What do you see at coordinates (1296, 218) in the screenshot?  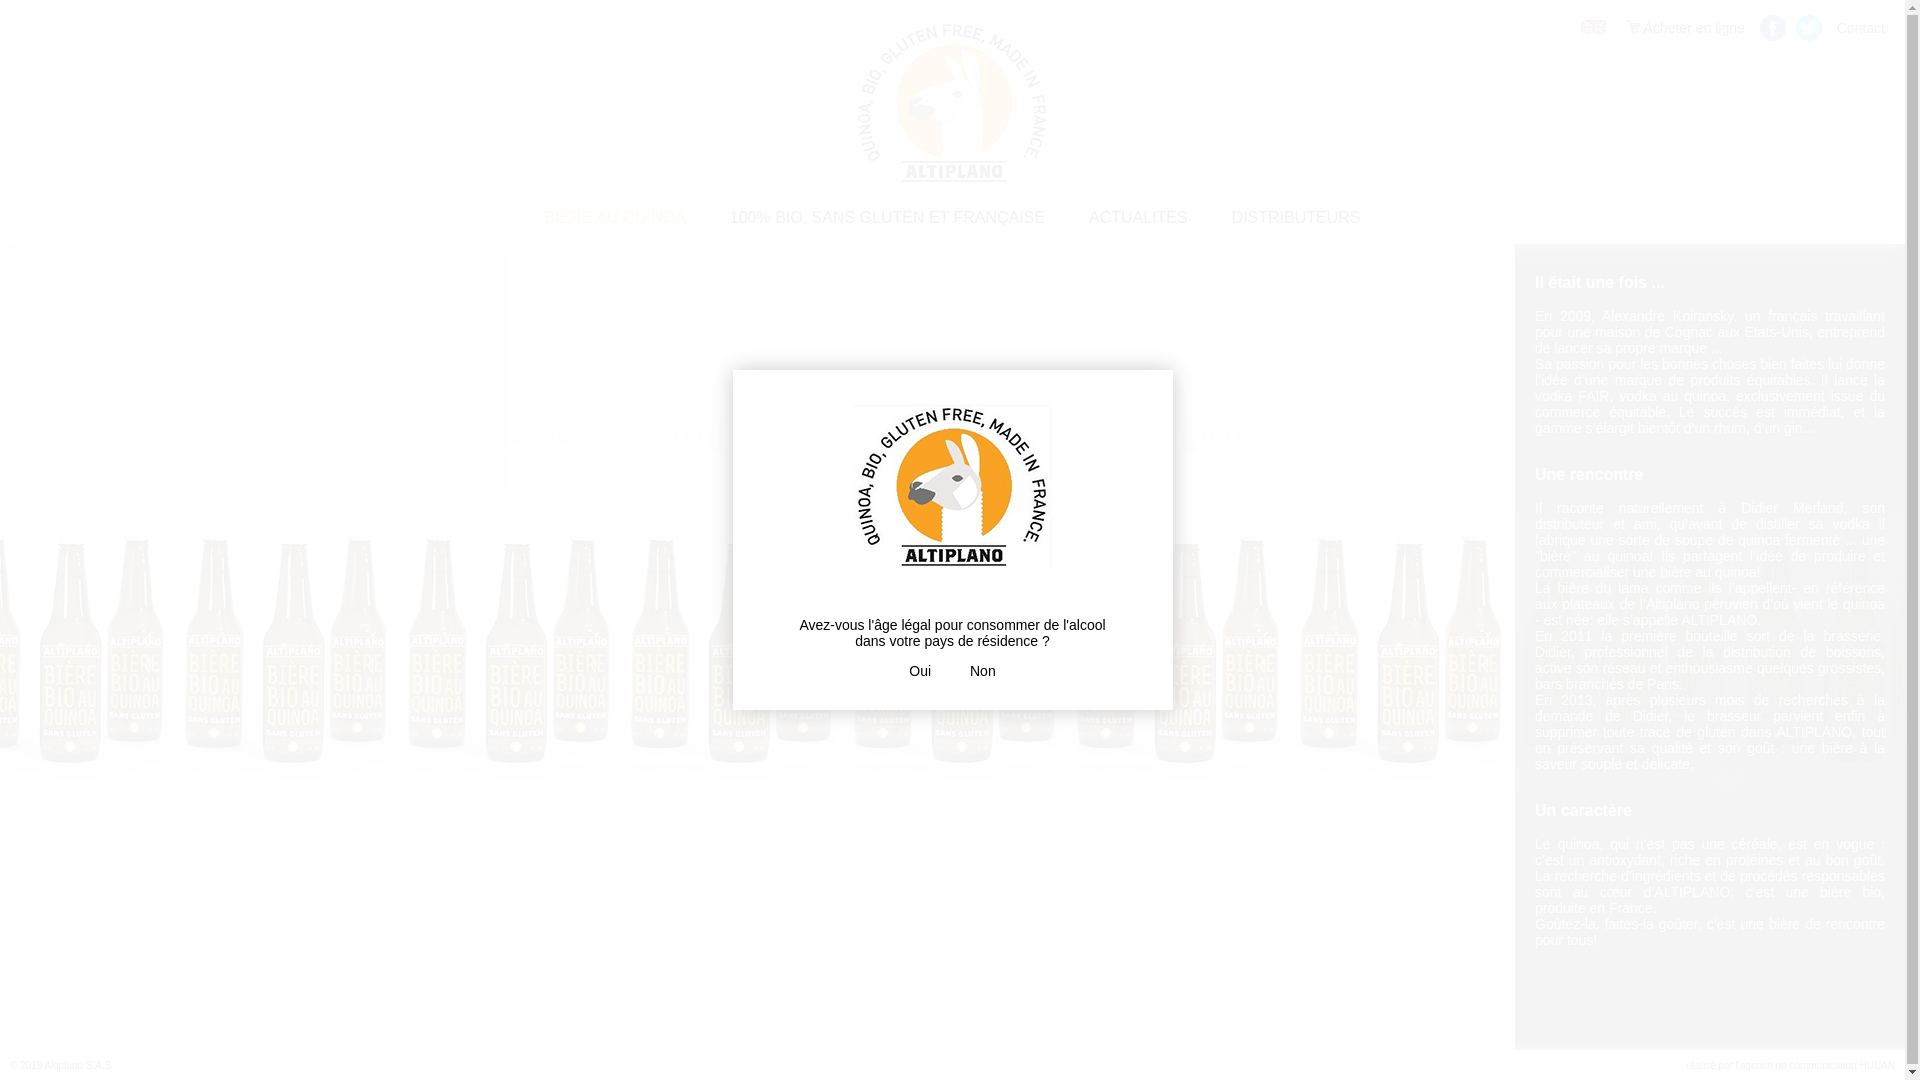 I see `DISTRIBUTEURS` at bounding box center [1296, 218].